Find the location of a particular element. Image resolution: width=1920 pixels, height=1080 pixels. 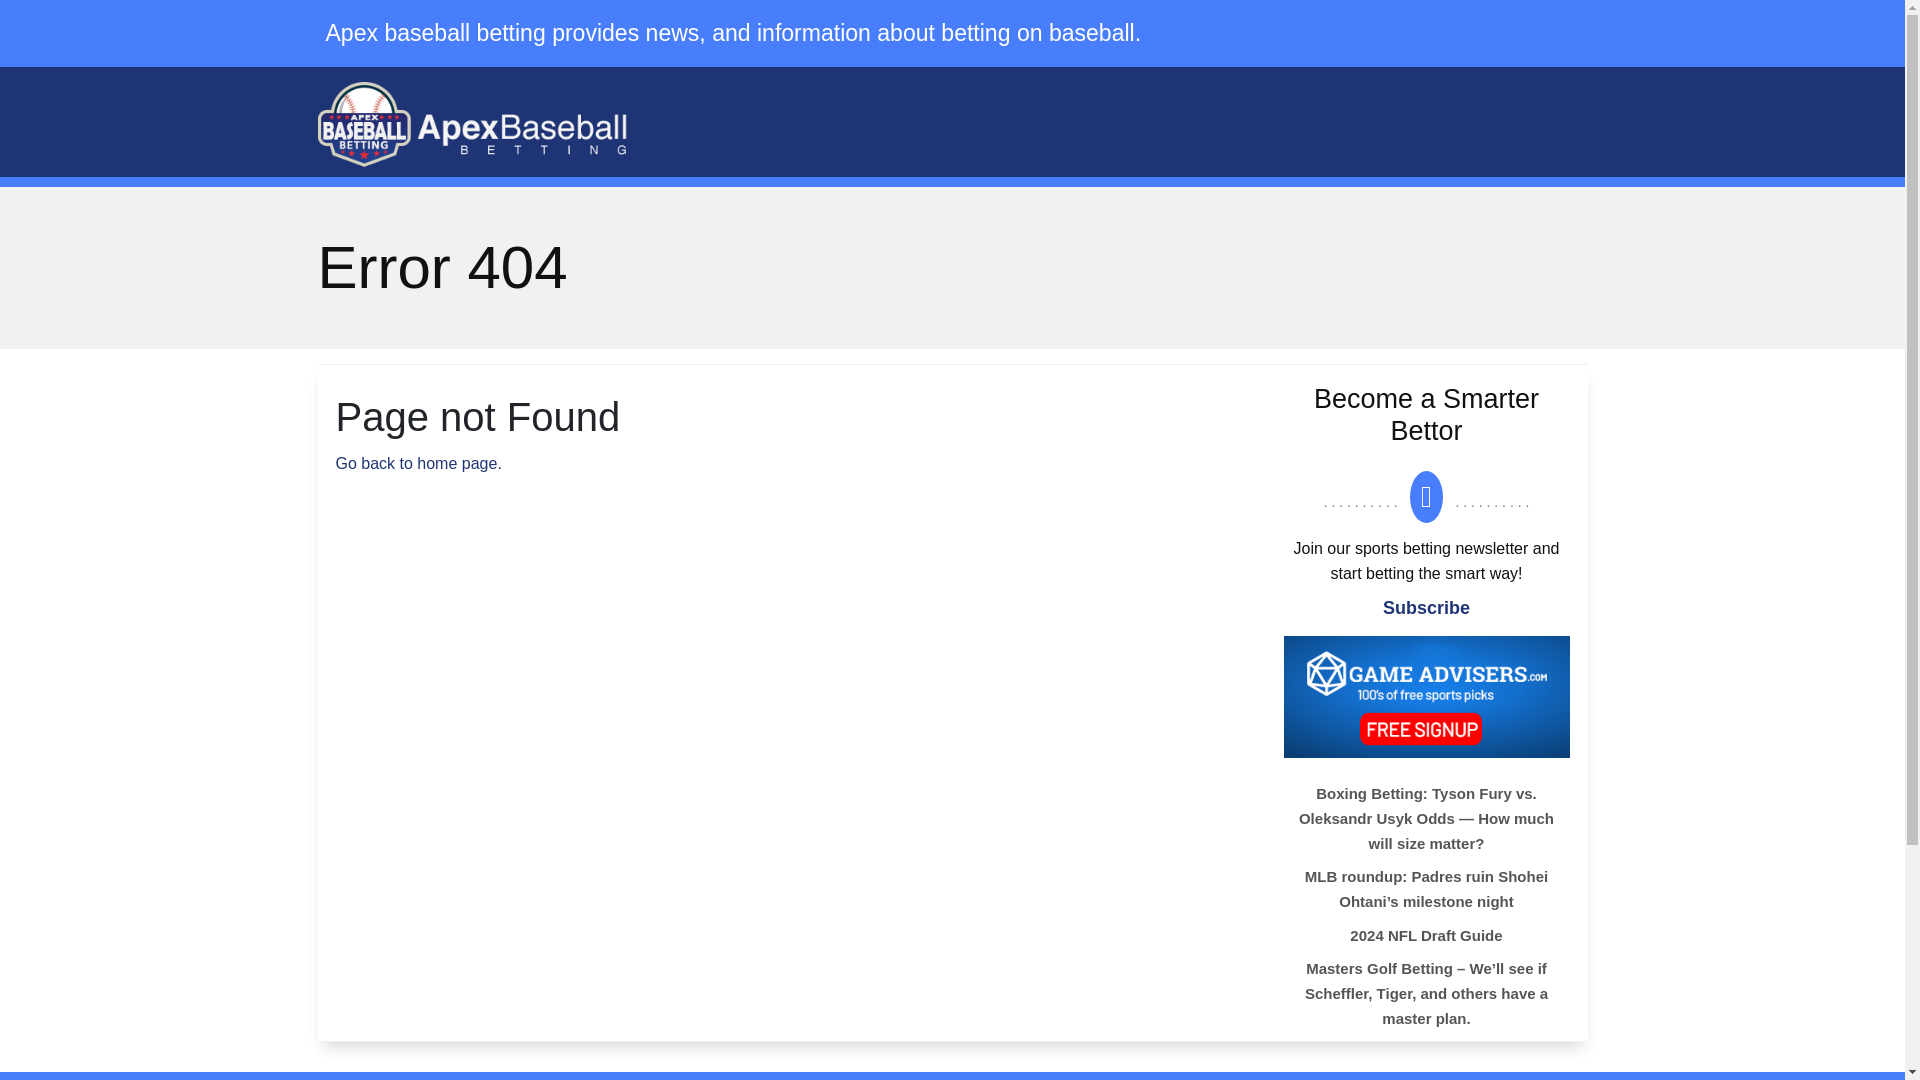

Subscribe is located at coordinates (1426, 608).